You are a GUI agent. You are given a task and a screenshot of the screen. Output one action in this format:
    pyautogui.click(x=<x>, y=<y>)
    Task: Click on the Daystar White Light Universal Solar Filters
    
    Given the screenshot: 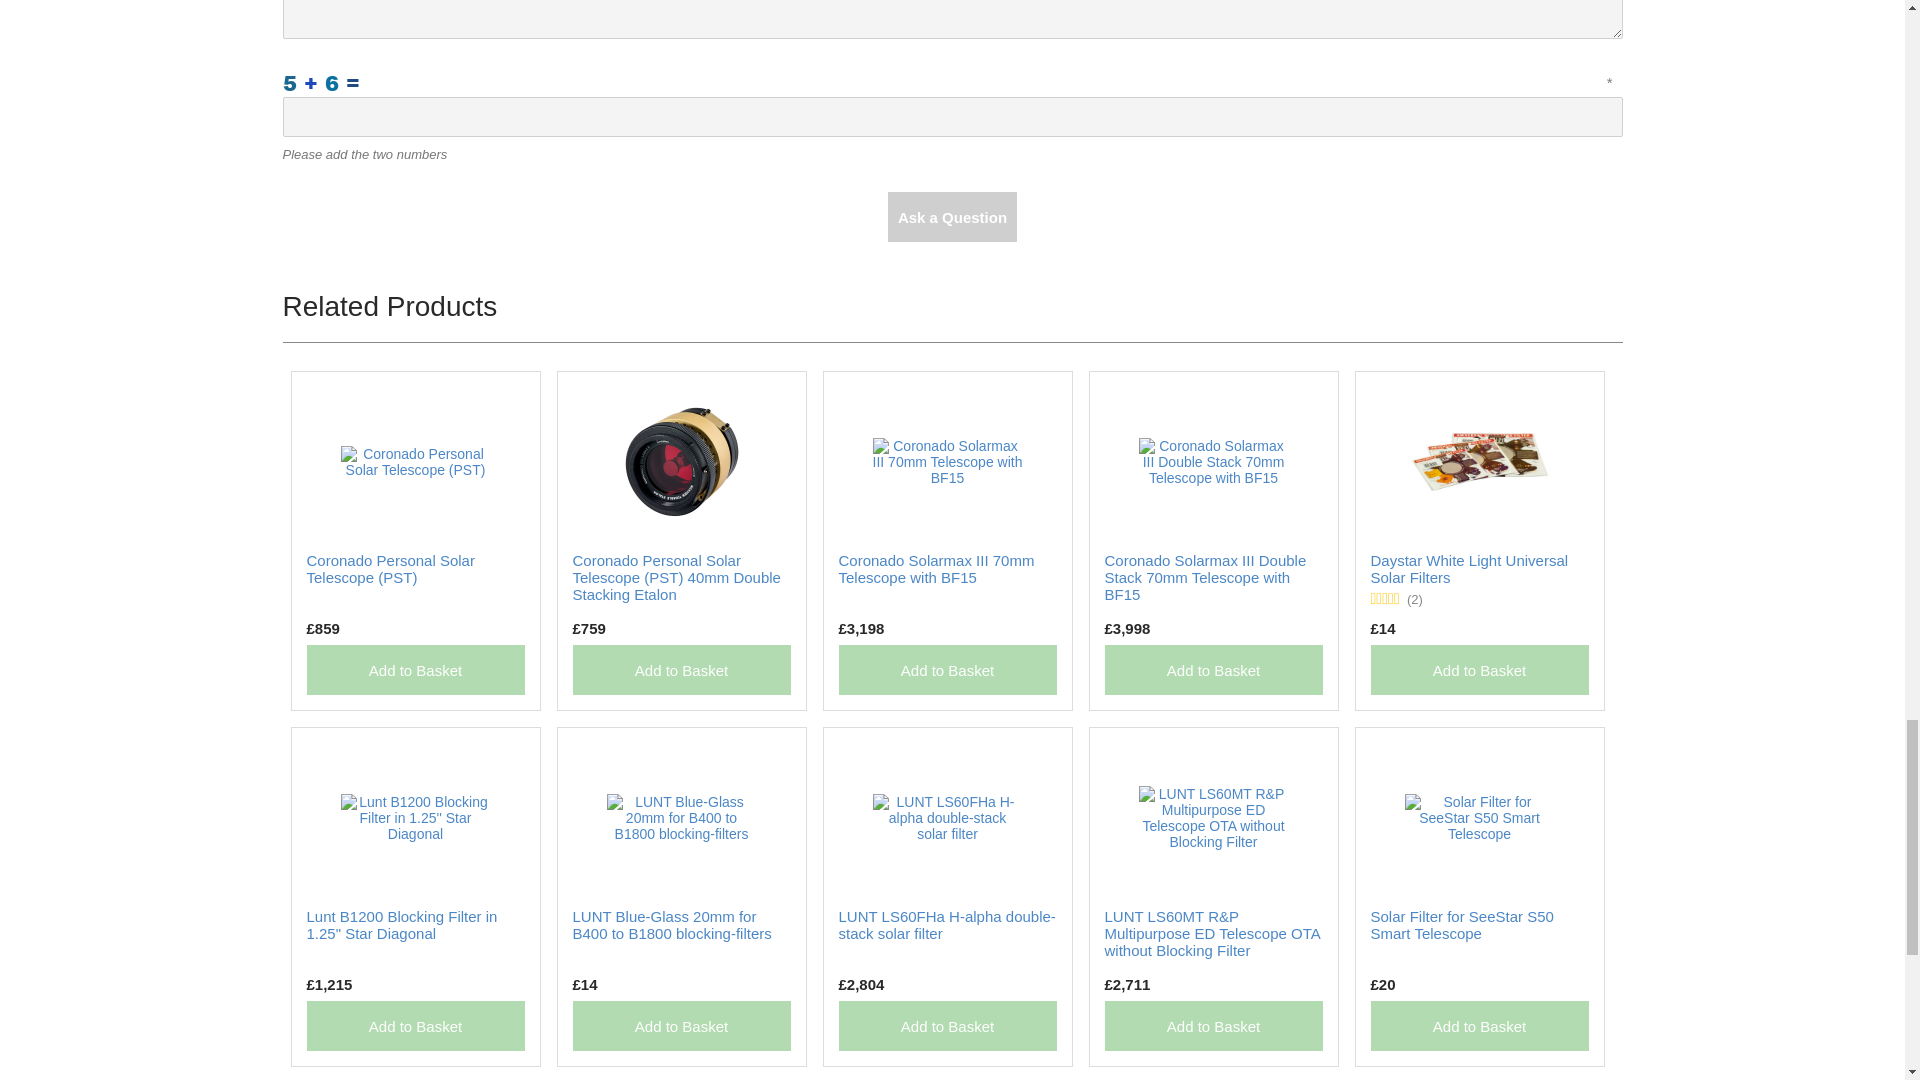 What is the action you would take?
    pyautogui.click(x=1478, y=460)
    